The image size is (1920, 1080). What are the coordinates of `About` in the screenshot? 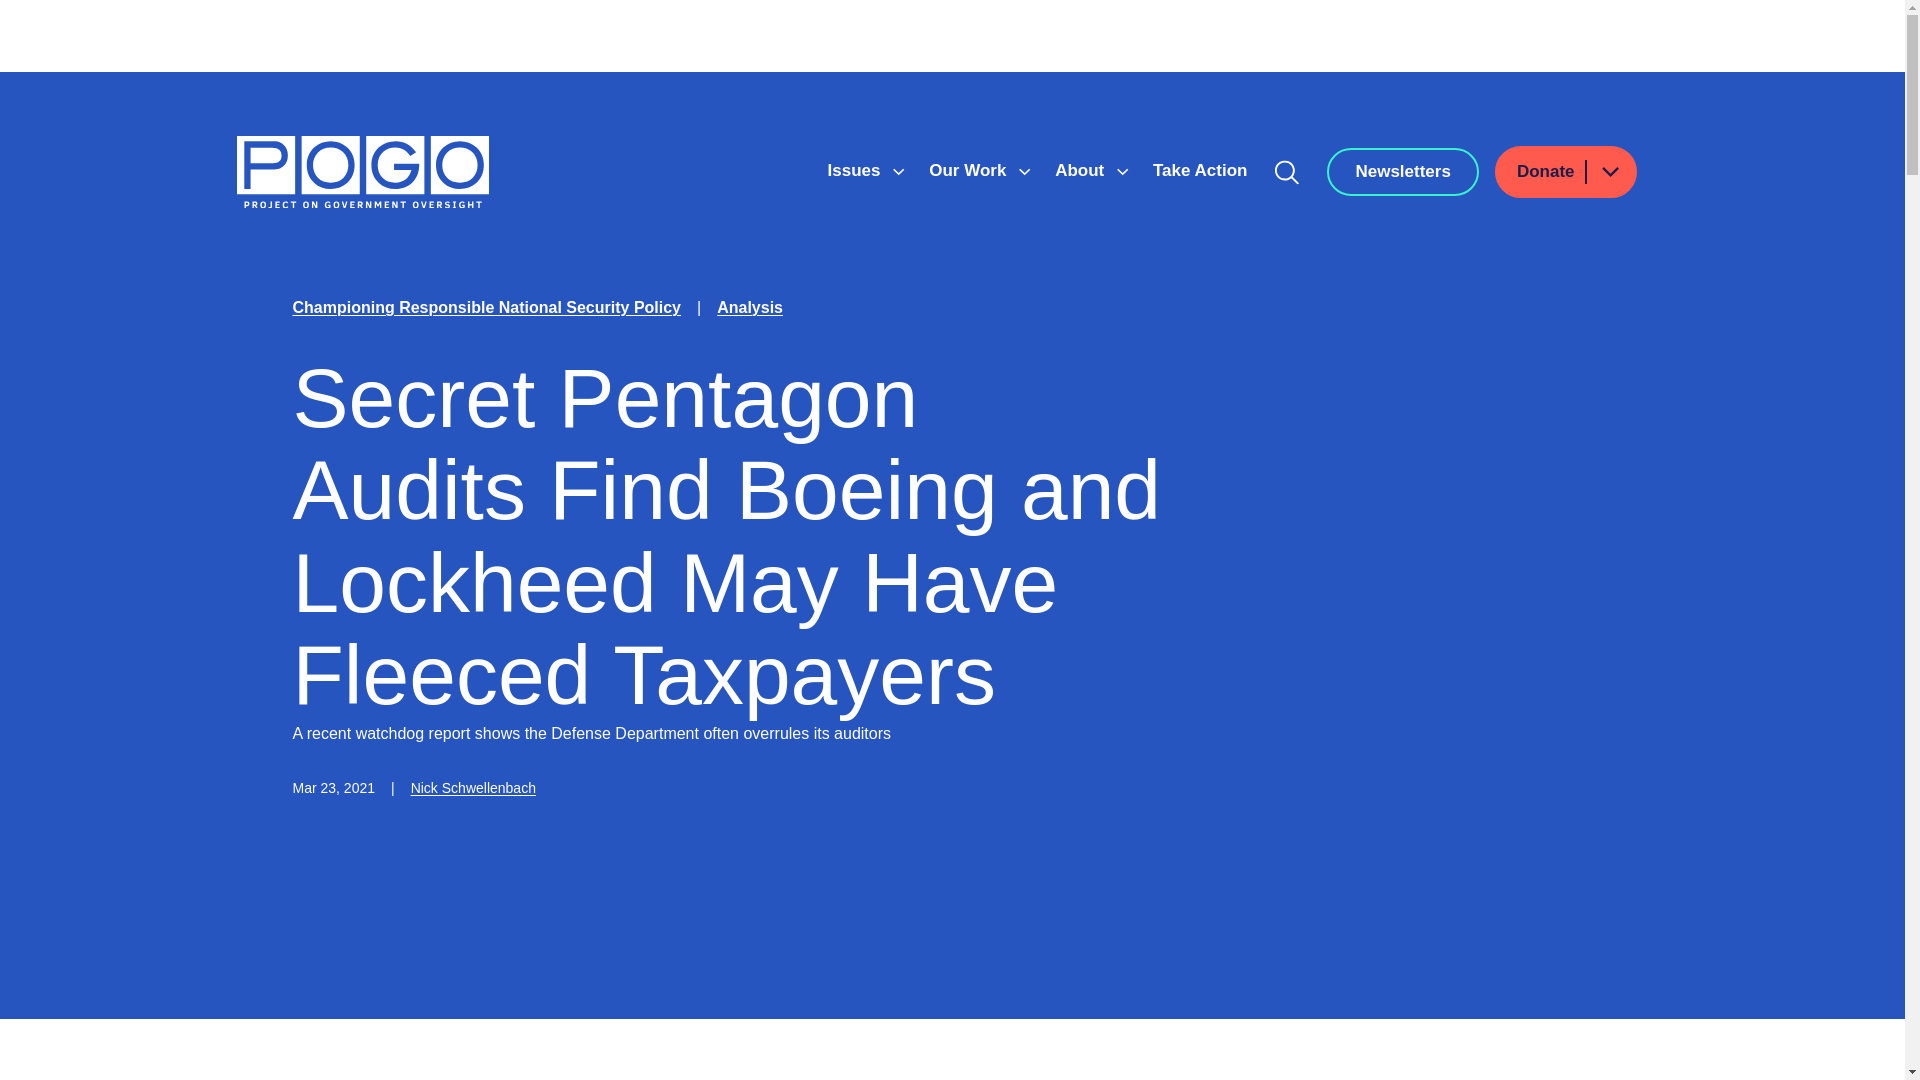 It's located at (1082, 170).